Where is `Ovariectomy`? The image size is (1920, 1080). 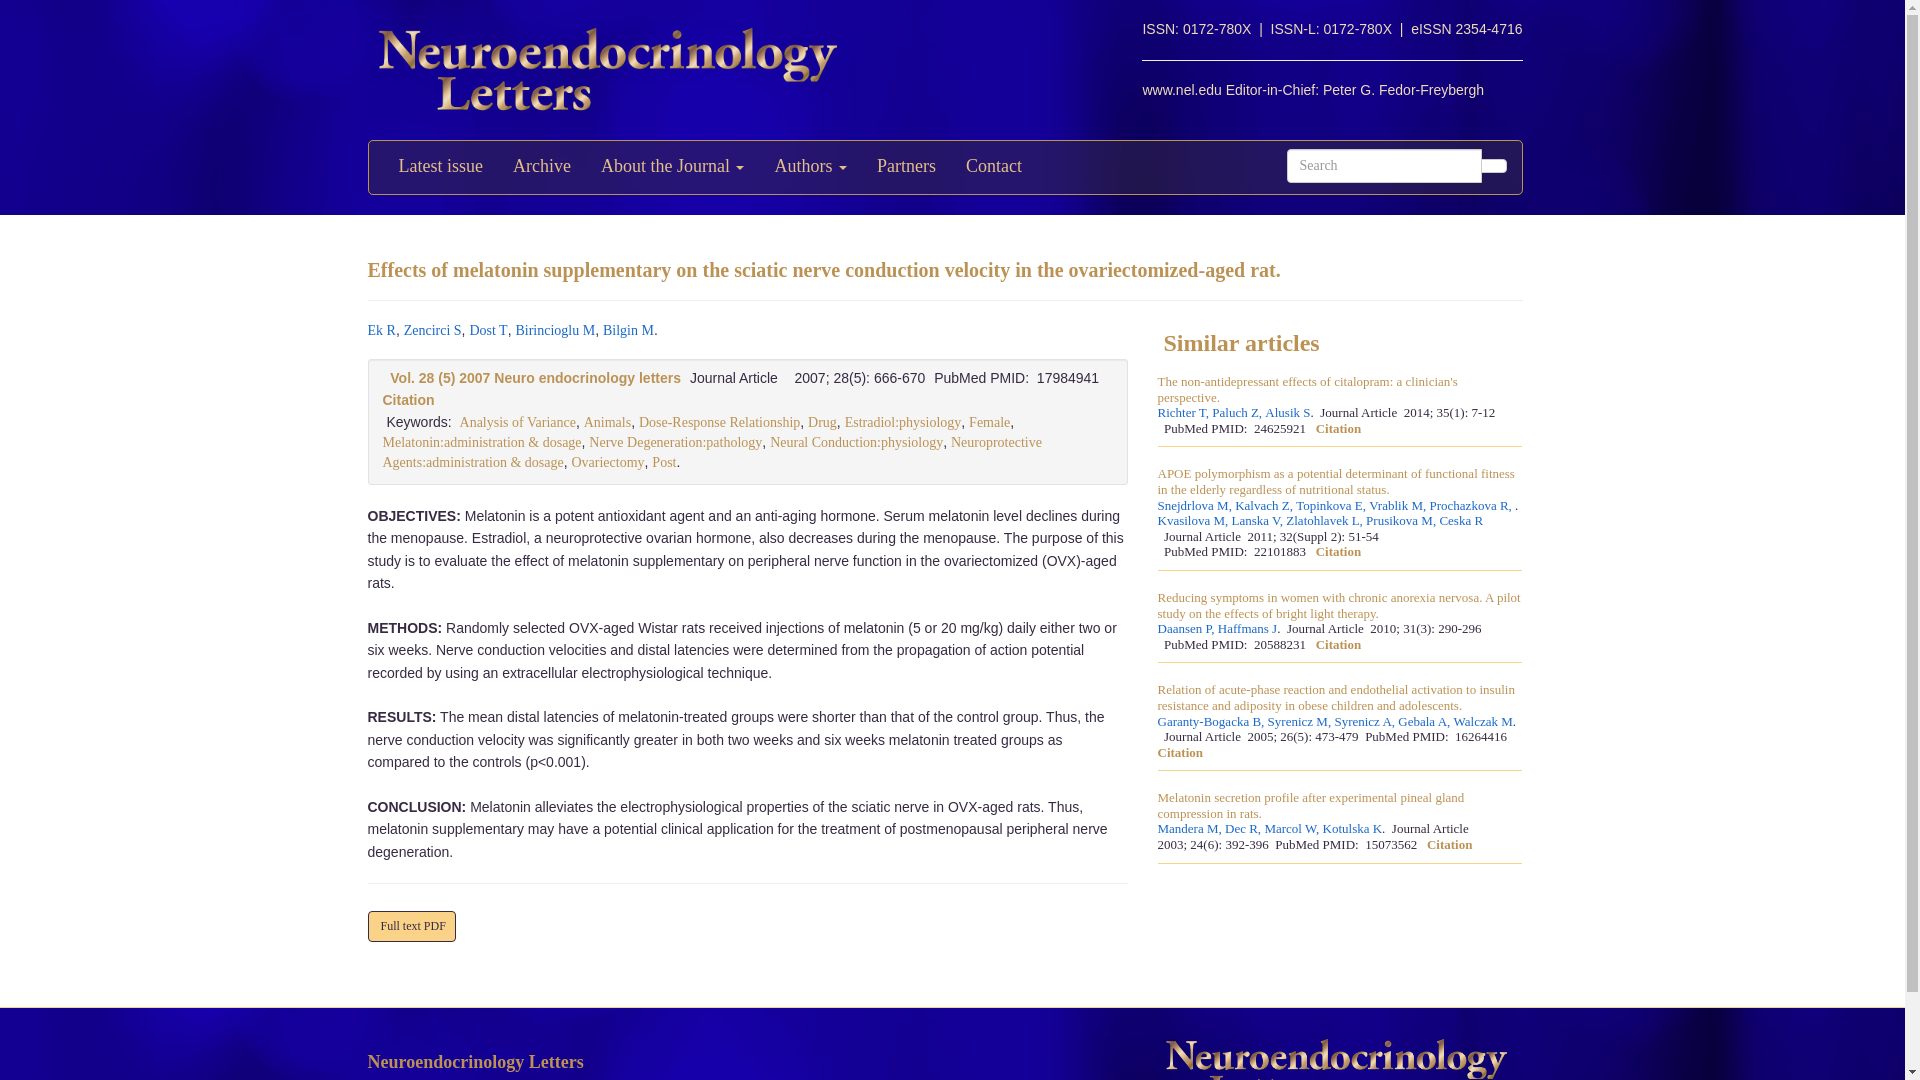 Ovariectomy is located at coordinates (606, 462).